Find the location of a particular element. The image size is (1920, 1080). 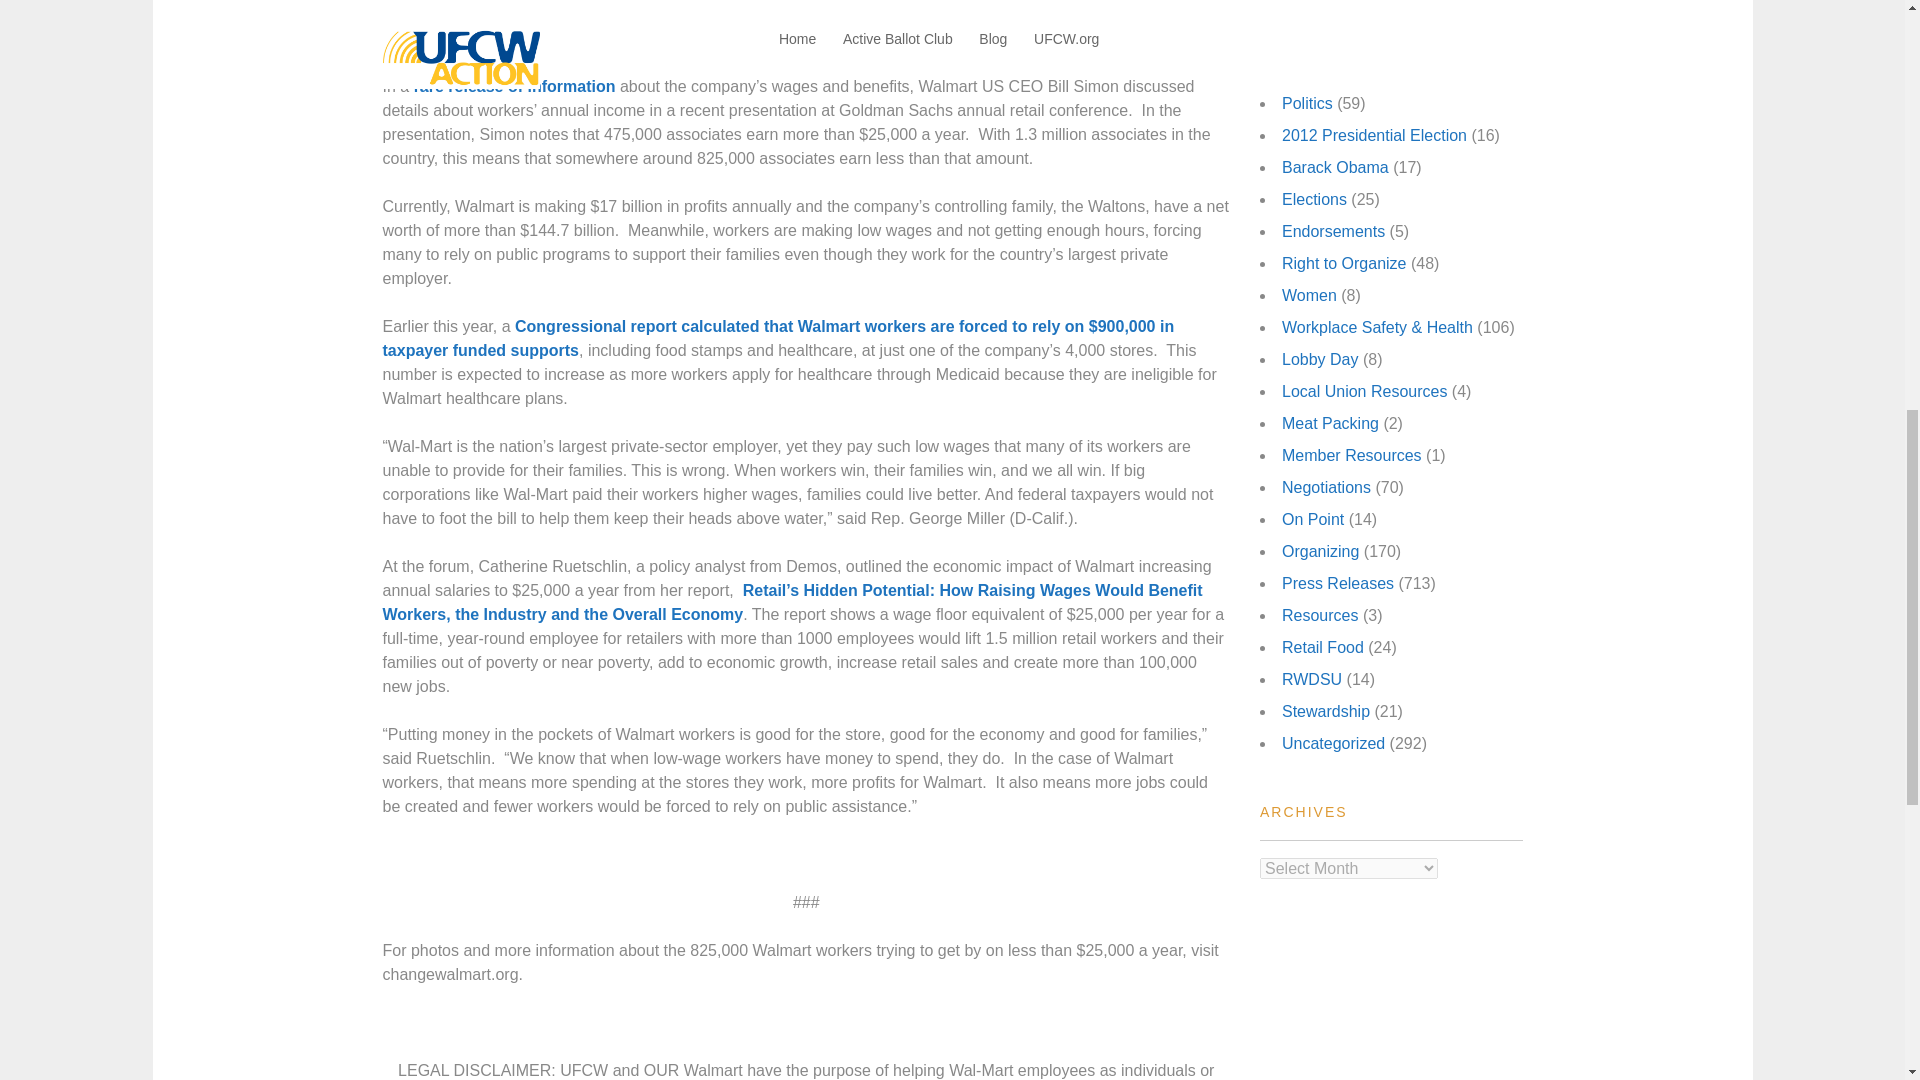

Legislation and Politics is located at coordinates (1364, 39).